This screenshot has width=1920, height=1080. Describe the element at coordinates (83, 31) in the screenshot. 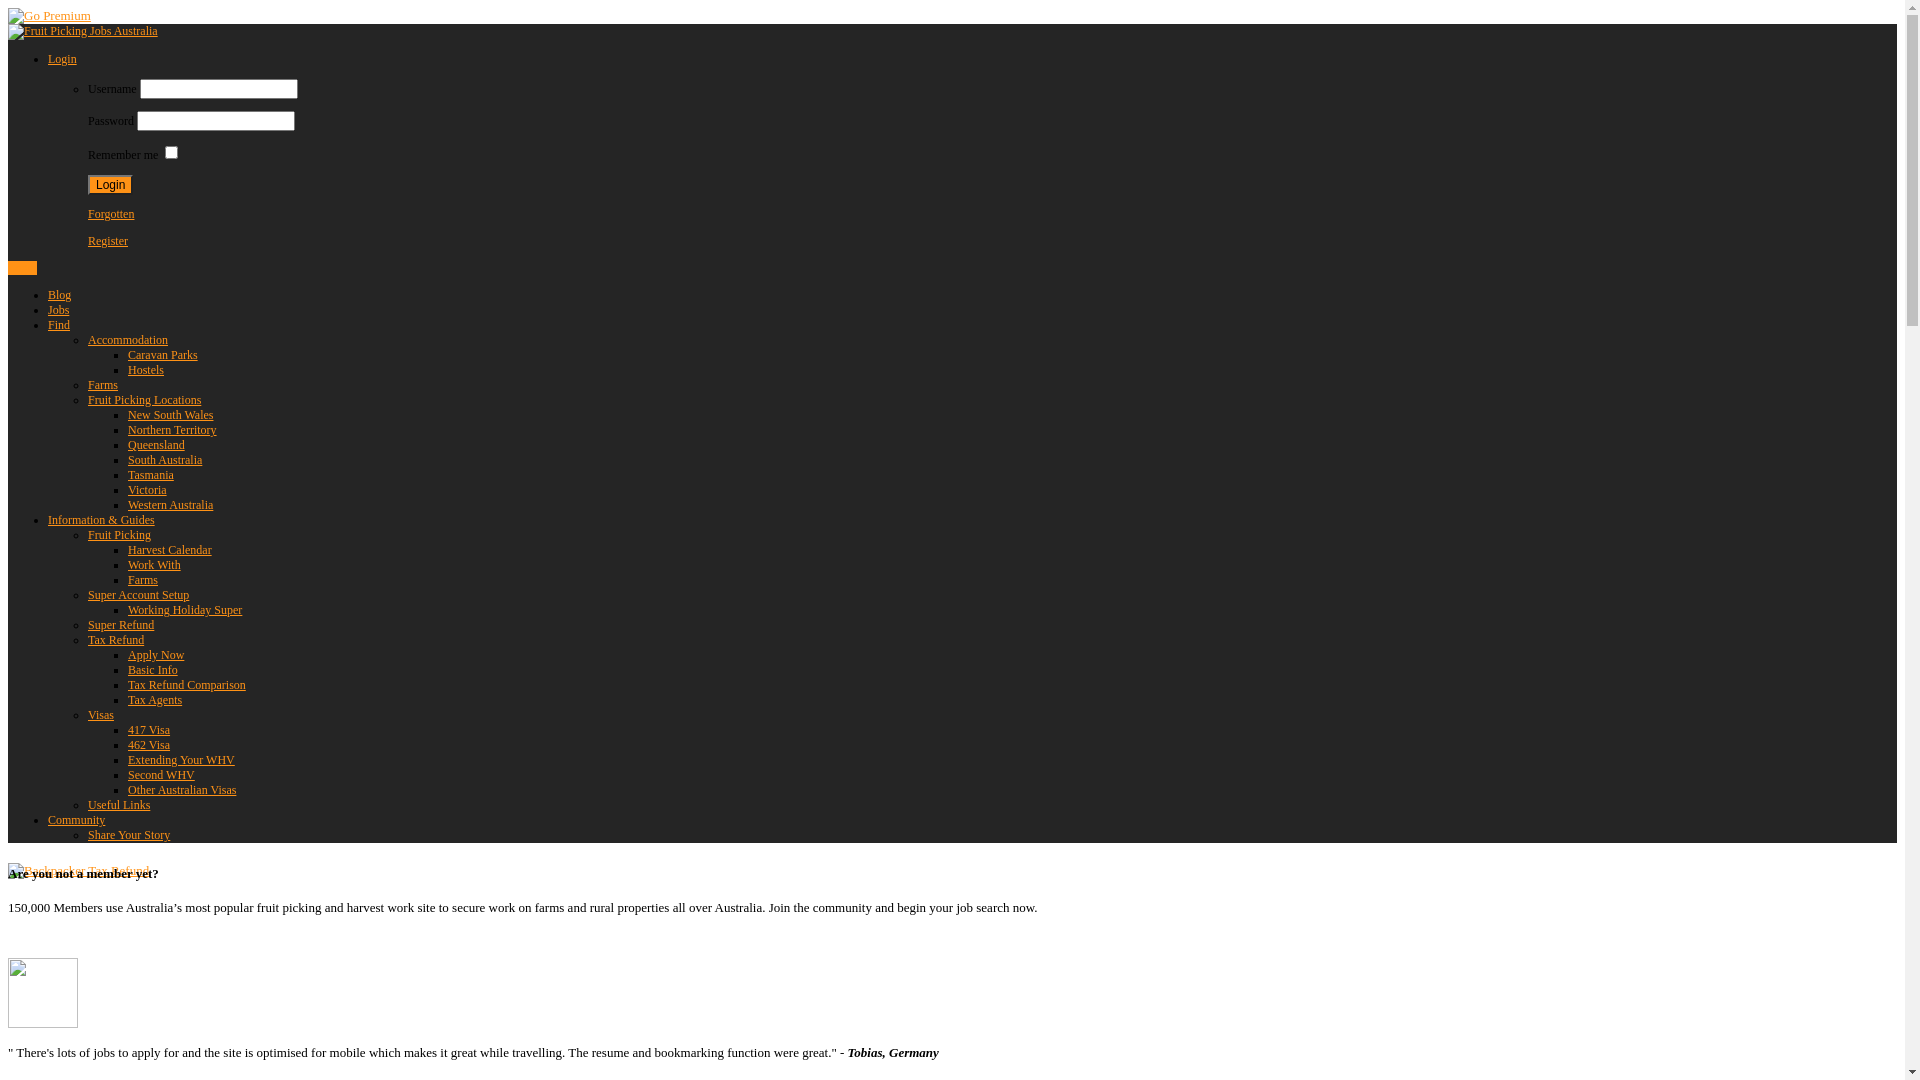

I see `Fruit Picking Jobs Australia` at that location.